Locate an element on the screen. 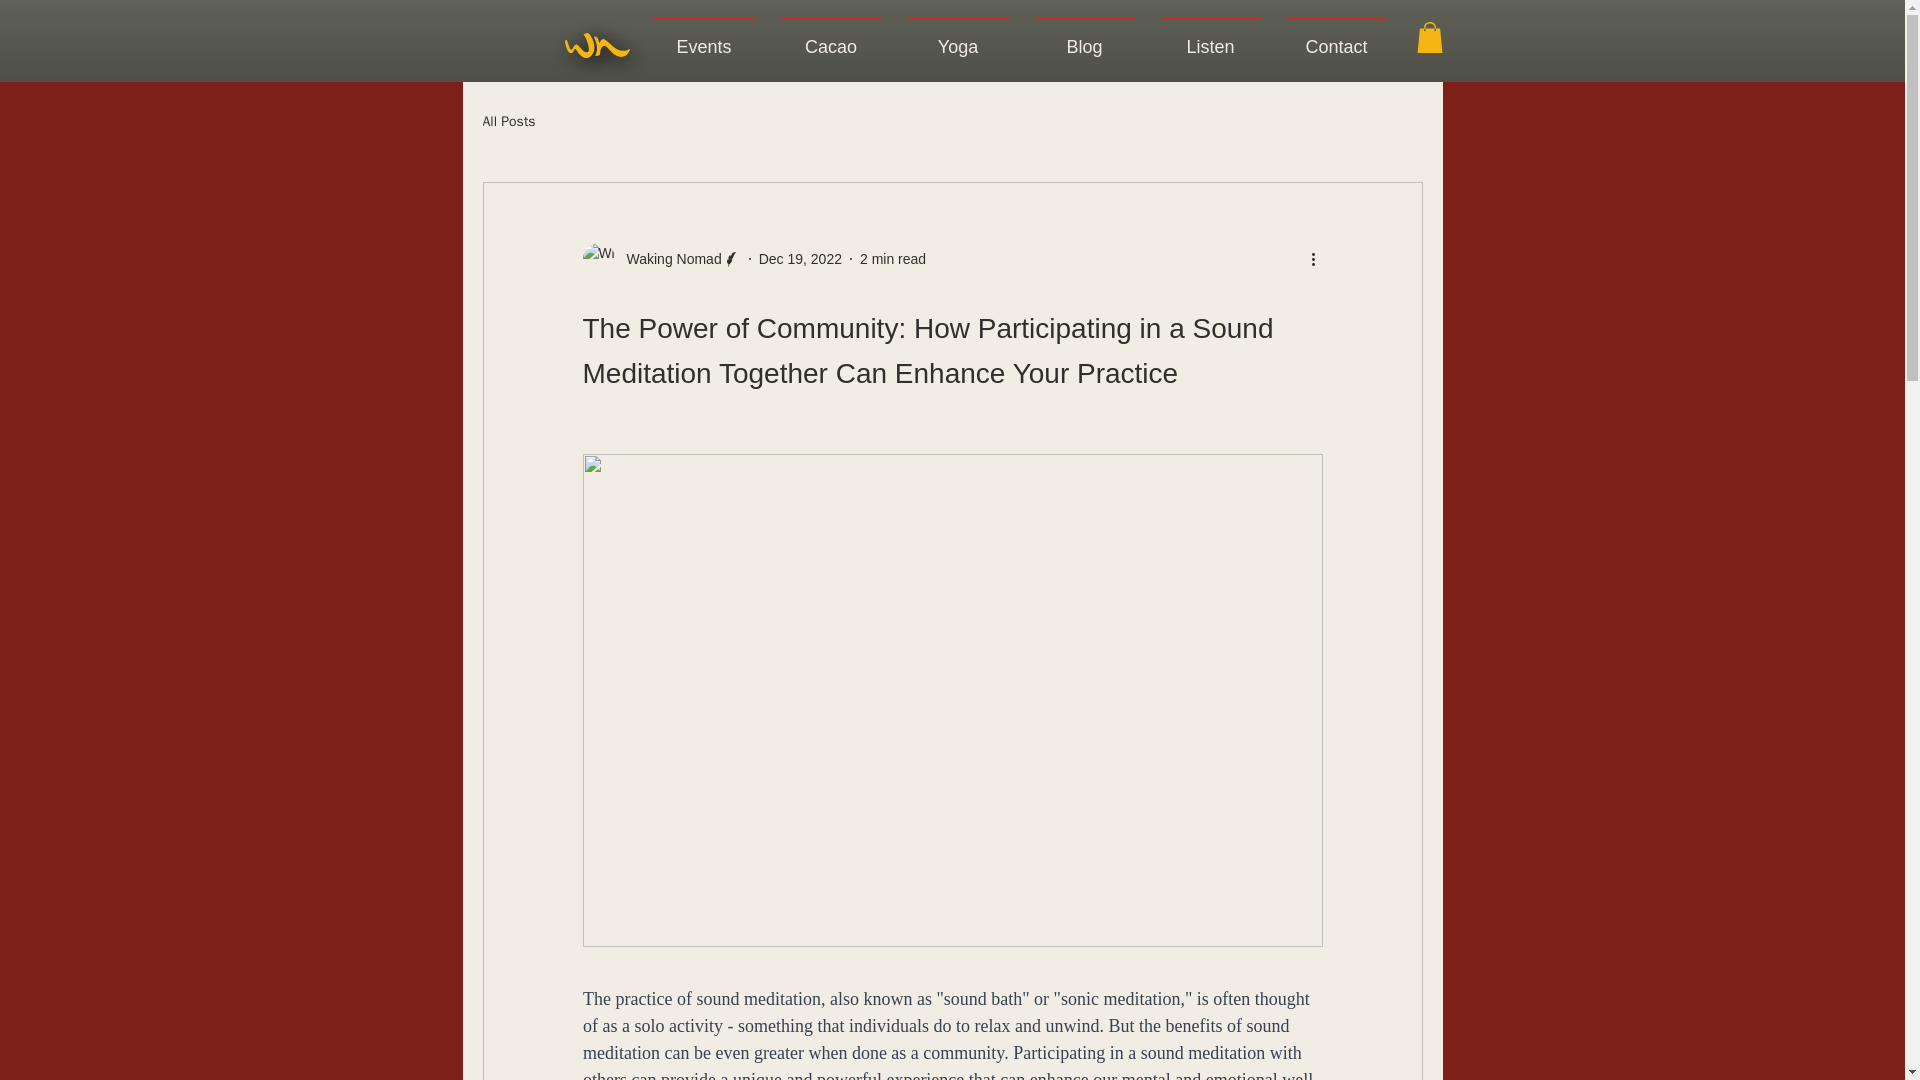  Listen is located at coordinates (1211, 38).